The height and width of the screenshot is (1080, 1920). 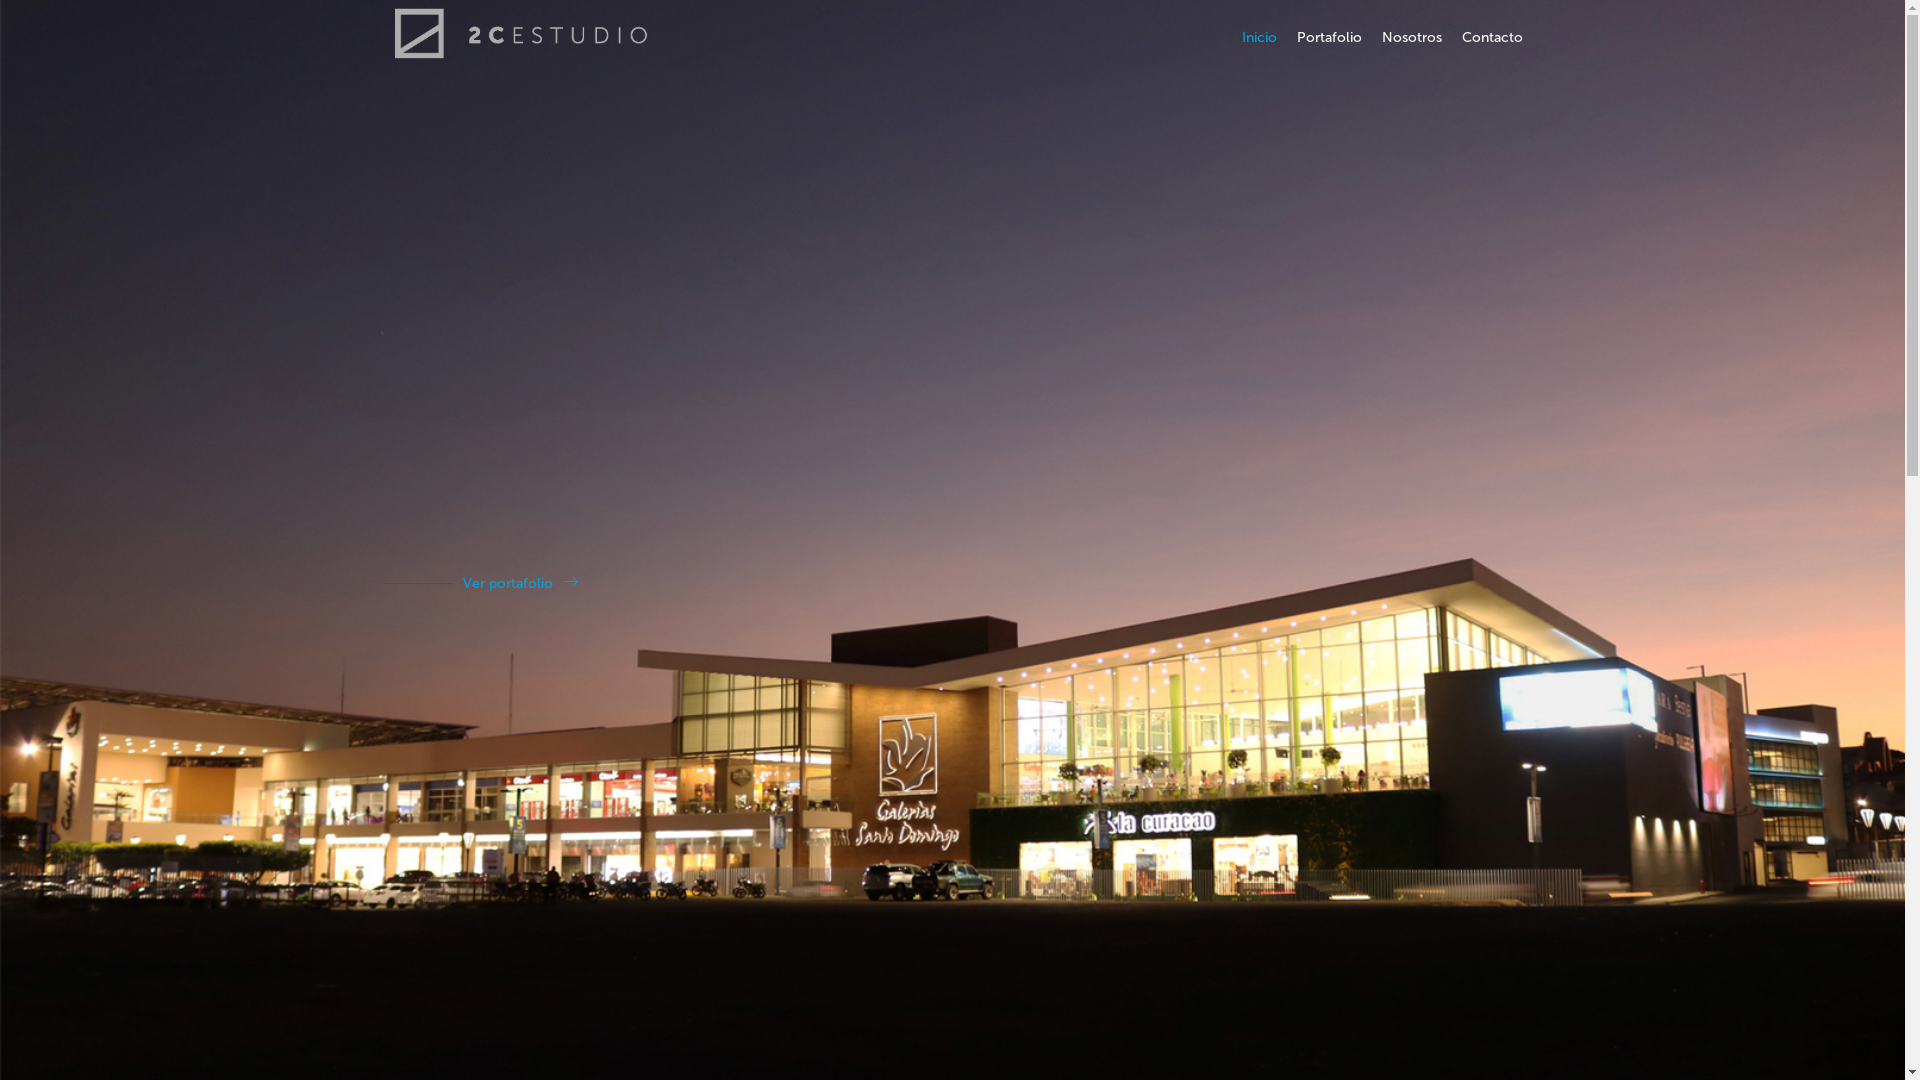 I want to click on Inicio, so click(x=1260, y=38).